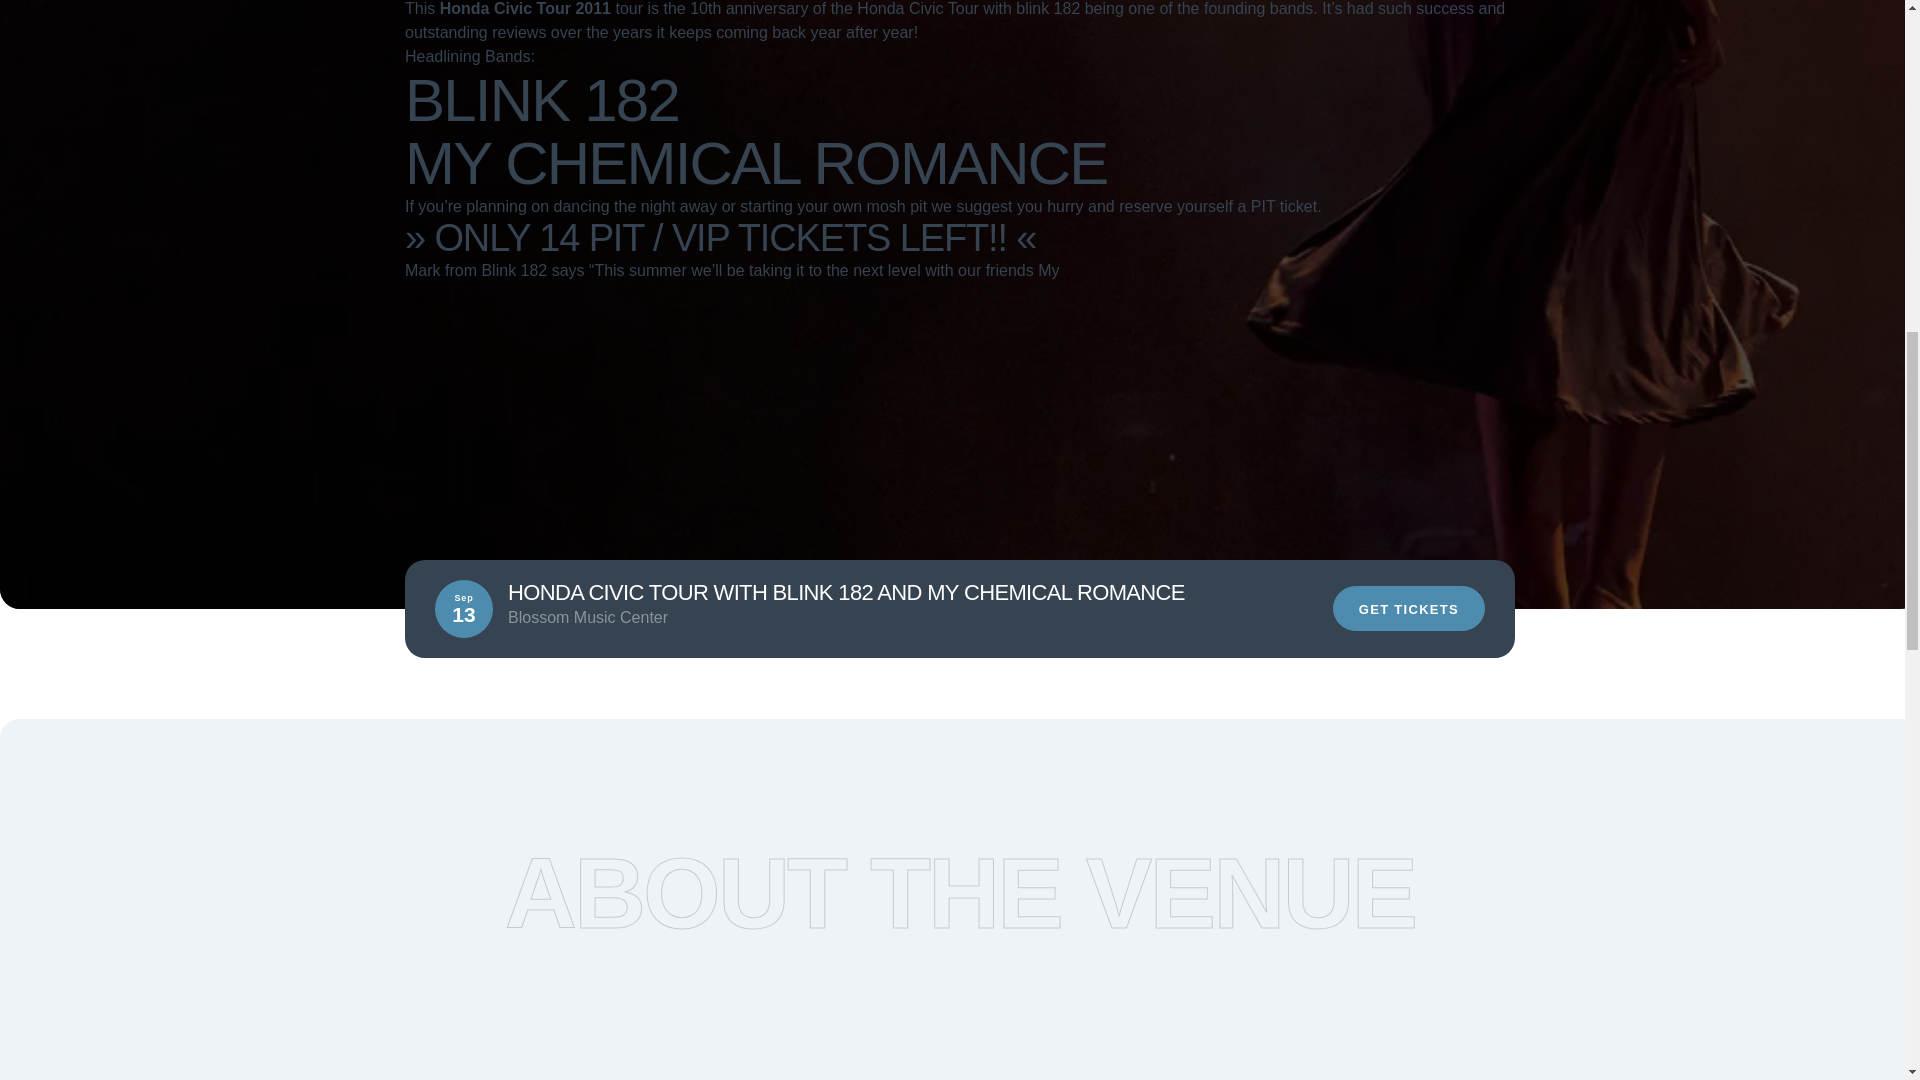  What do you see at coordinates (1194, 1002) in the screenshot?
I see `venue map` at bounding box center [1194, 1002].